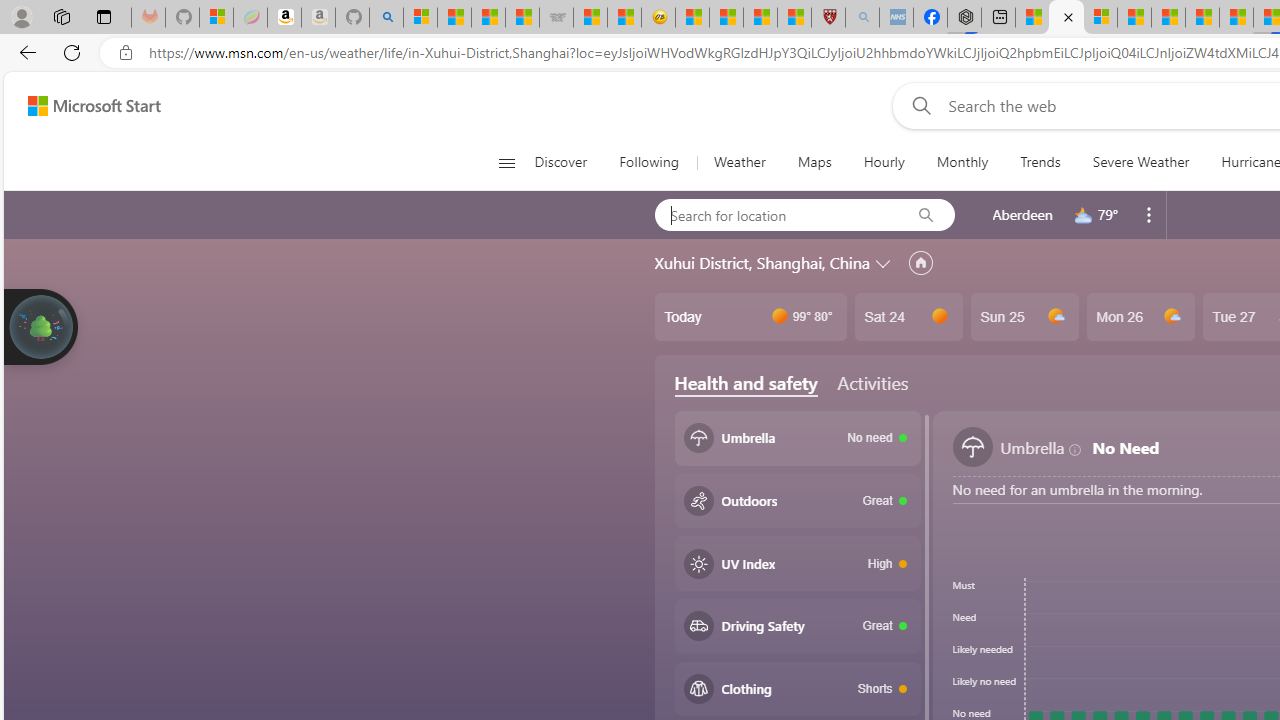 The width and height of the screenshot is (1280, 720). Describe the element at coordinates (1024, 317) in the screenshot. I see `Sun 25` at that location.